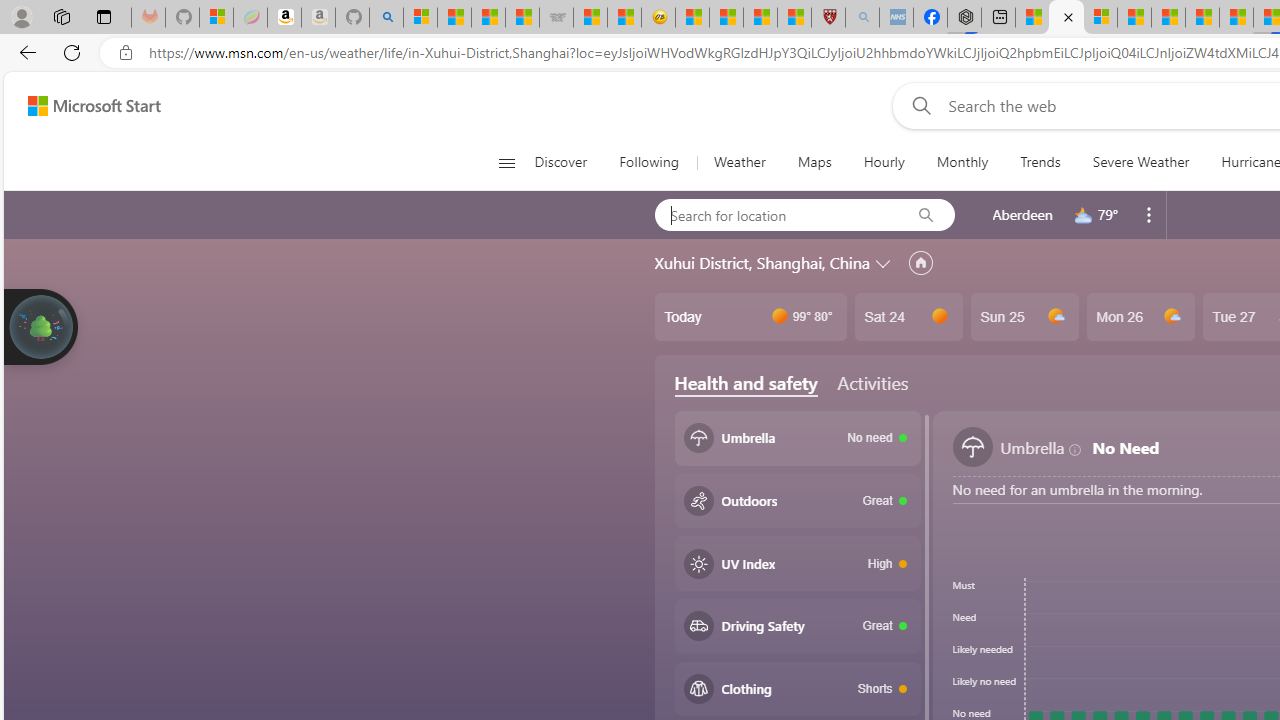 The width and height of the screenshot is (1280, 720). Describe the element at coordinates (1024, 317) in the screenshot. I see `Sun 25` at that location.